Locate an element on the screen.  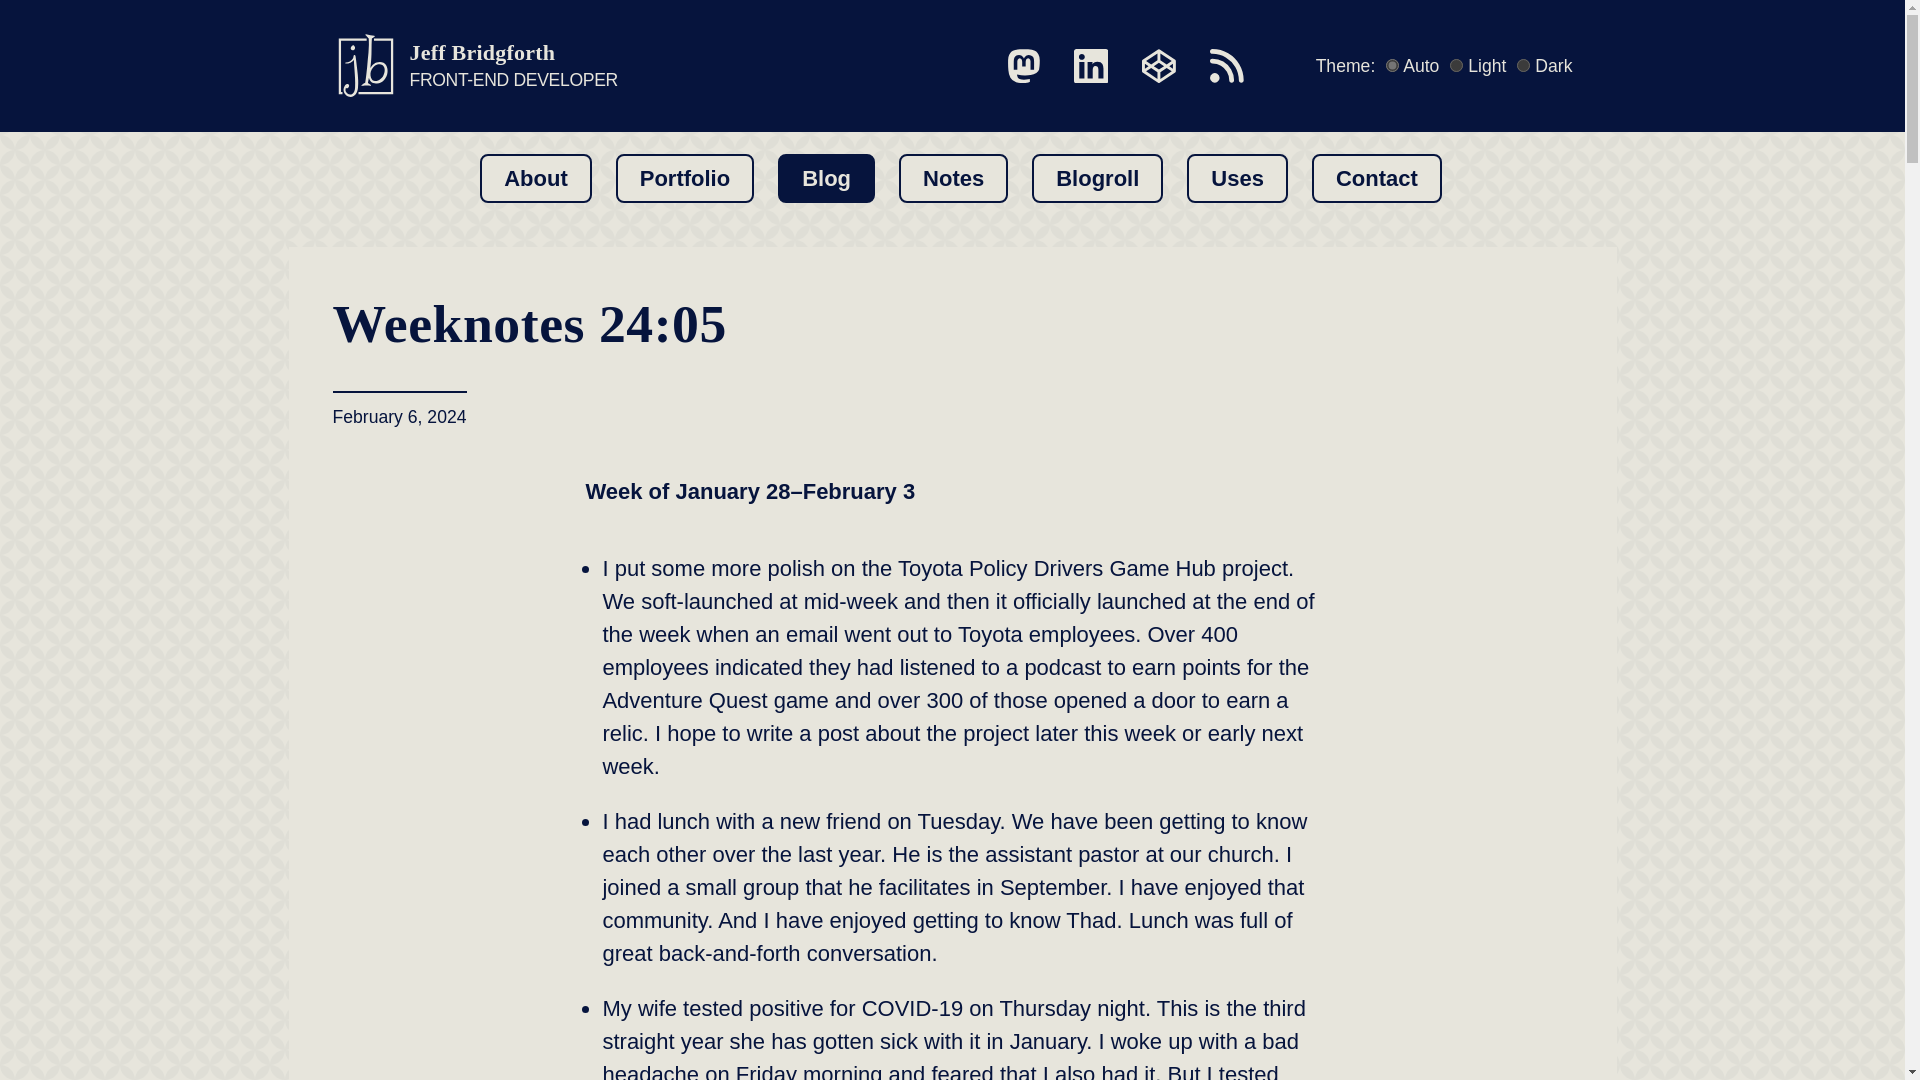
Feed is located at coordinates (1237, 178).